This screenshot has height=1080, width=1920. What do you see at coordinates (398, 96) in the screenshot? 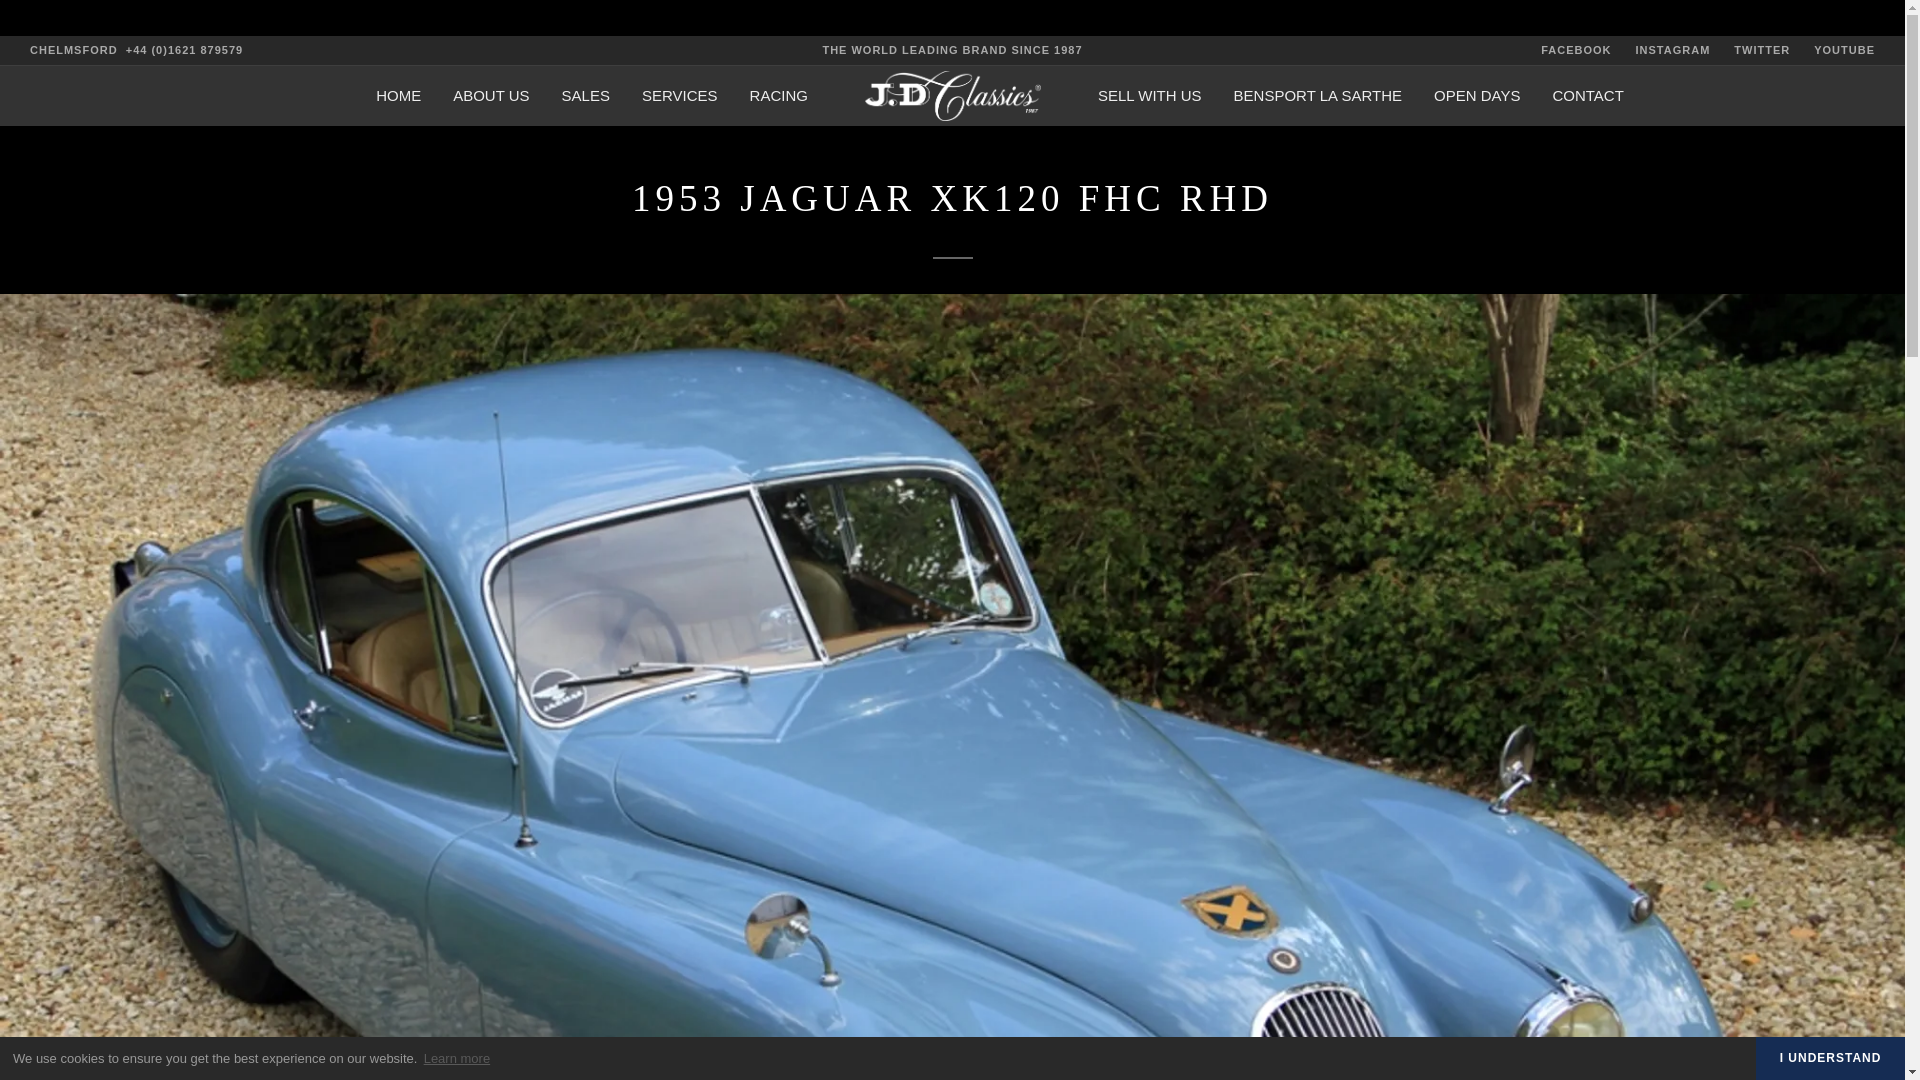
I see `HOME` at bounding box center [398, 96].